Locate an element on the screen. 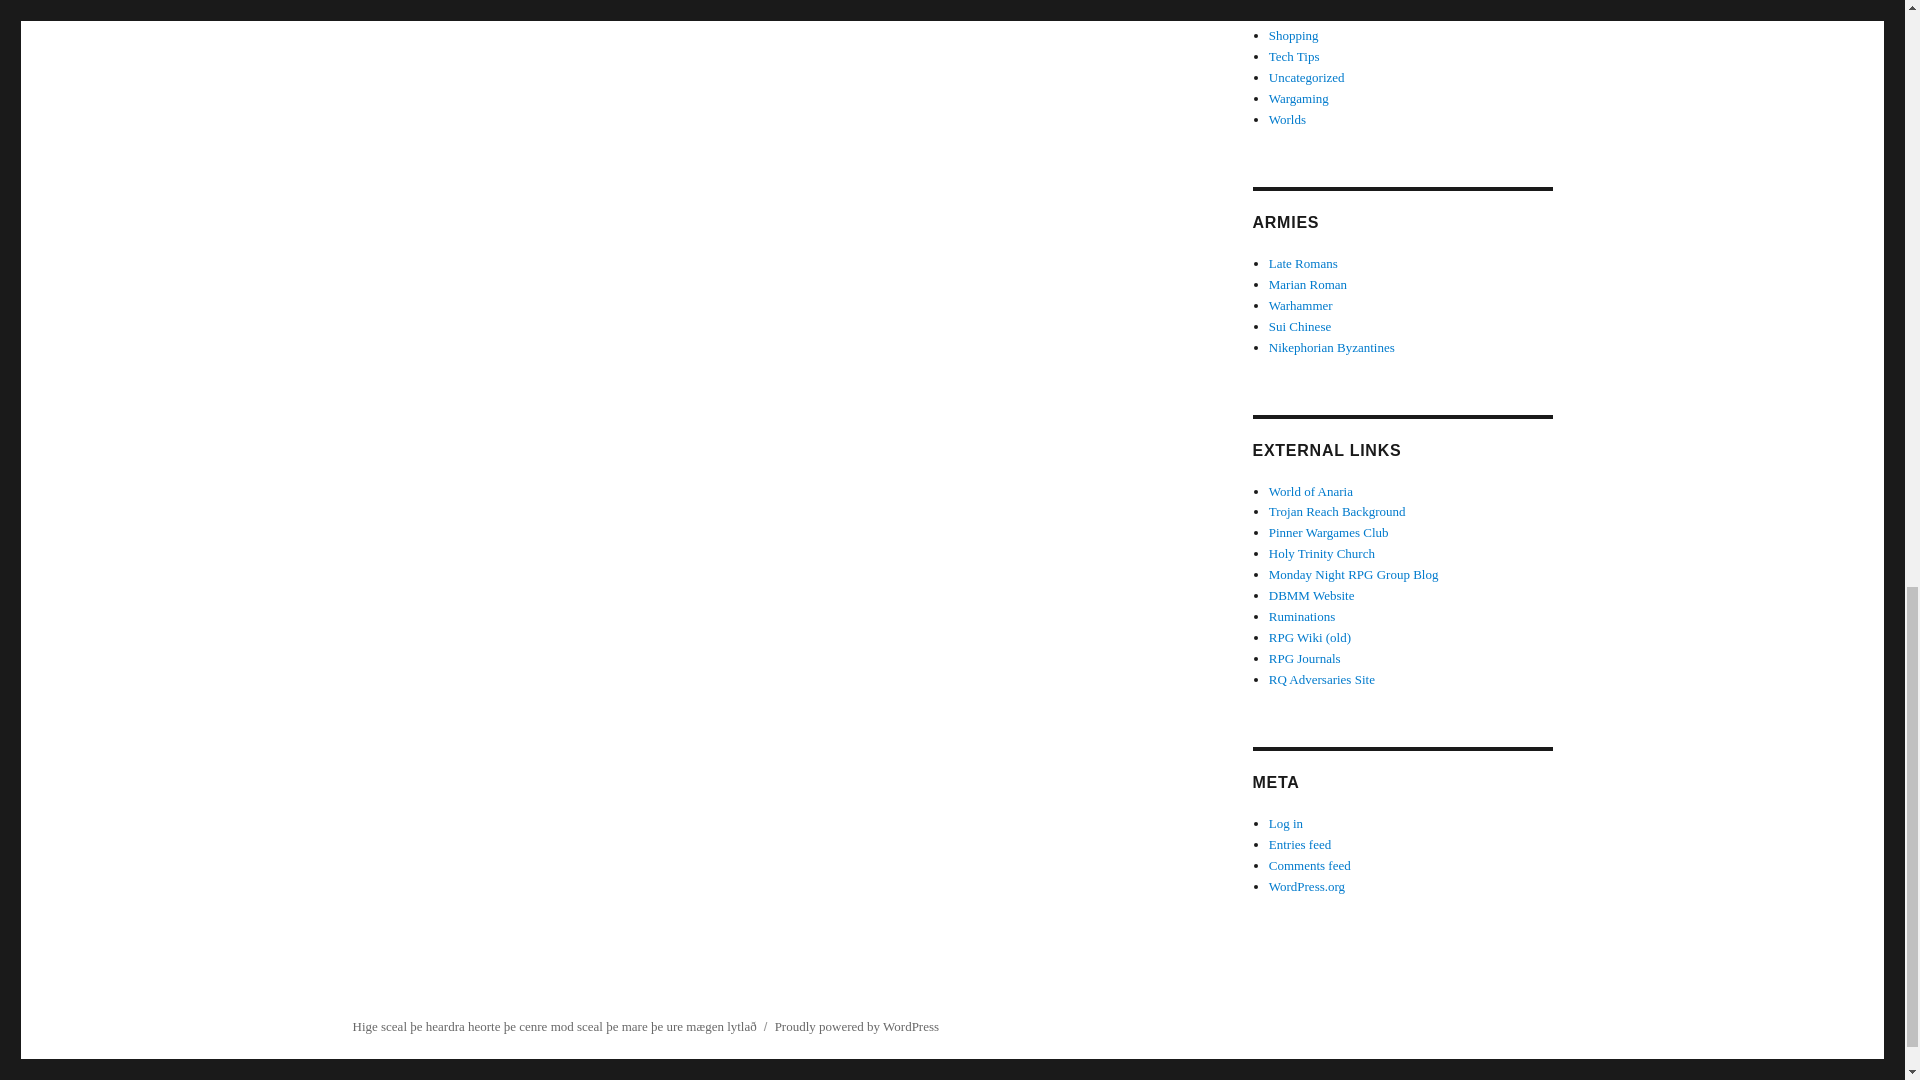  Sui Chinese is located at coordinates (1300, 326).